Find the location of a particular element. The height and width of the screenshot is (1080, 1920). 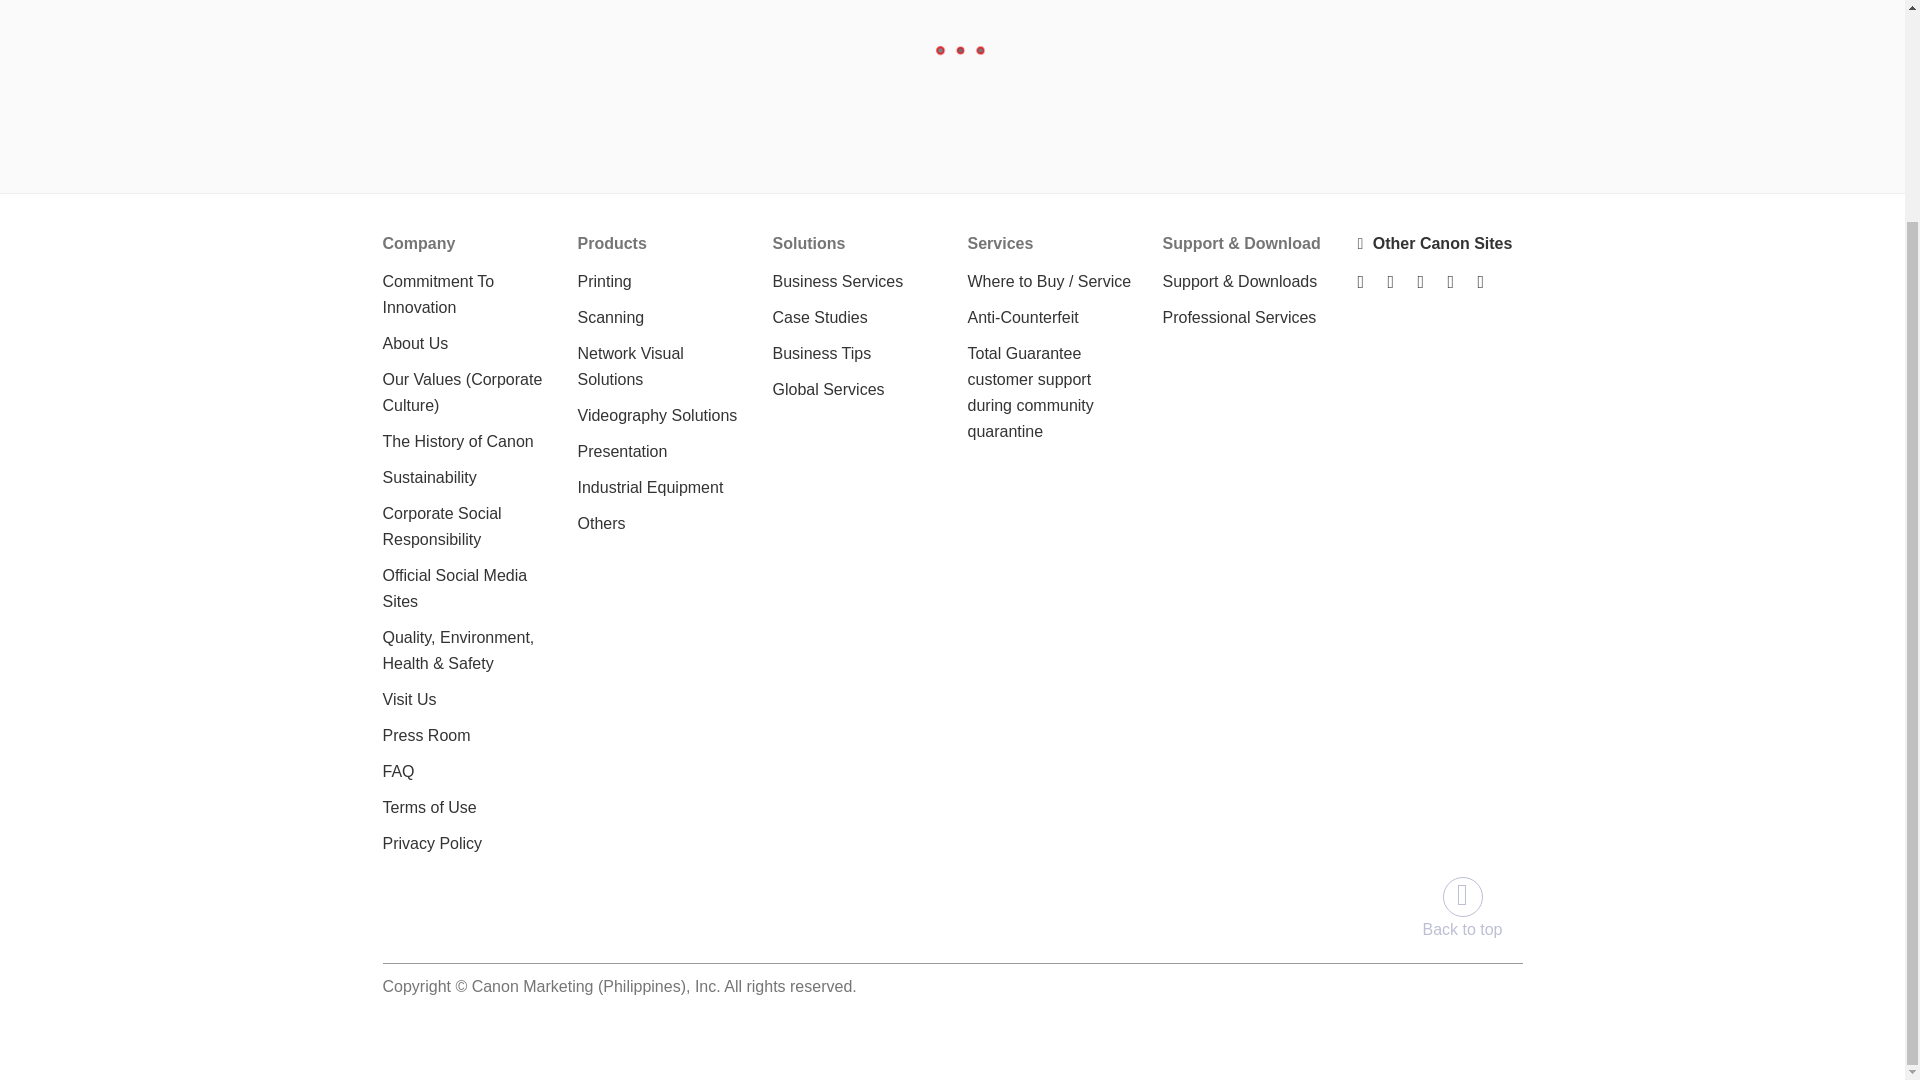

Visit Us is located at coordinates (408, 700).